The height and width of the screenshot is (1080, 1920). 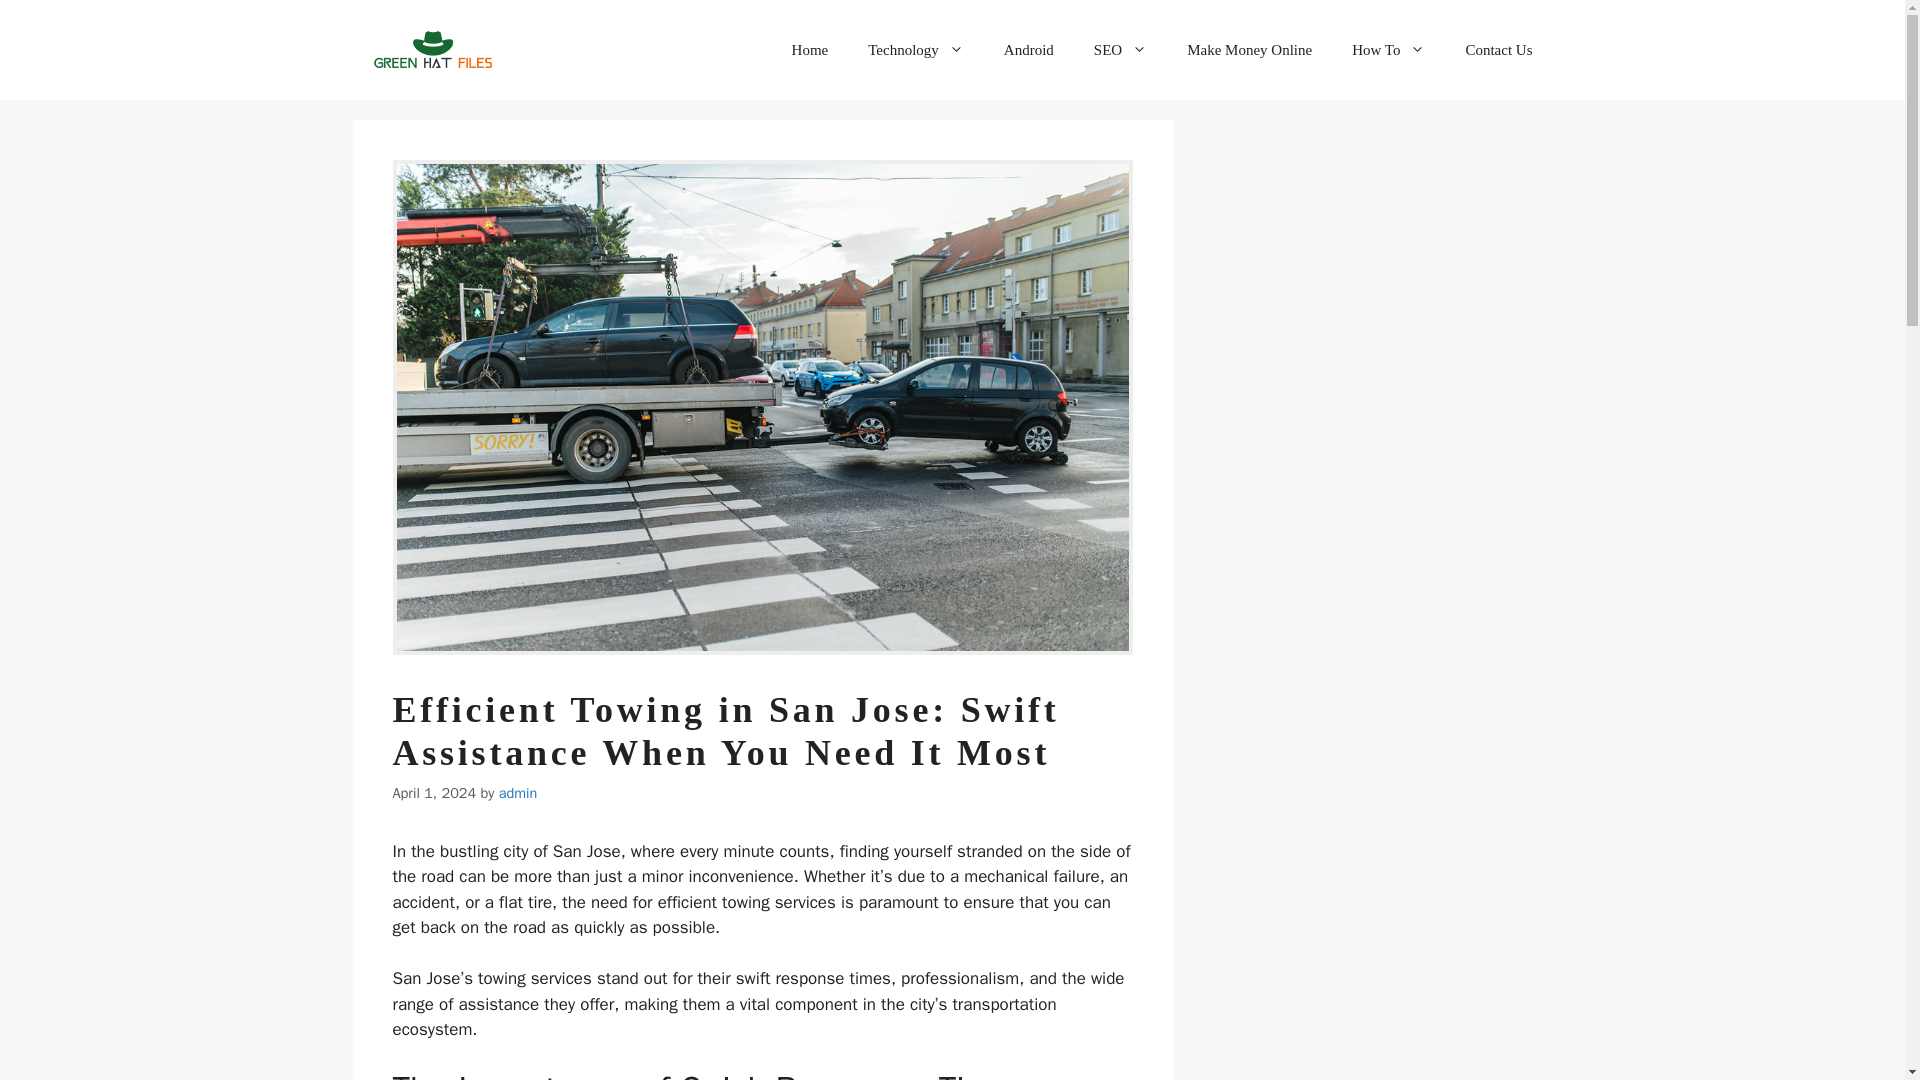 What do you see at coordinates (810, 50) in the screenshot?
I see `Home` at bounding box center [810, 50].